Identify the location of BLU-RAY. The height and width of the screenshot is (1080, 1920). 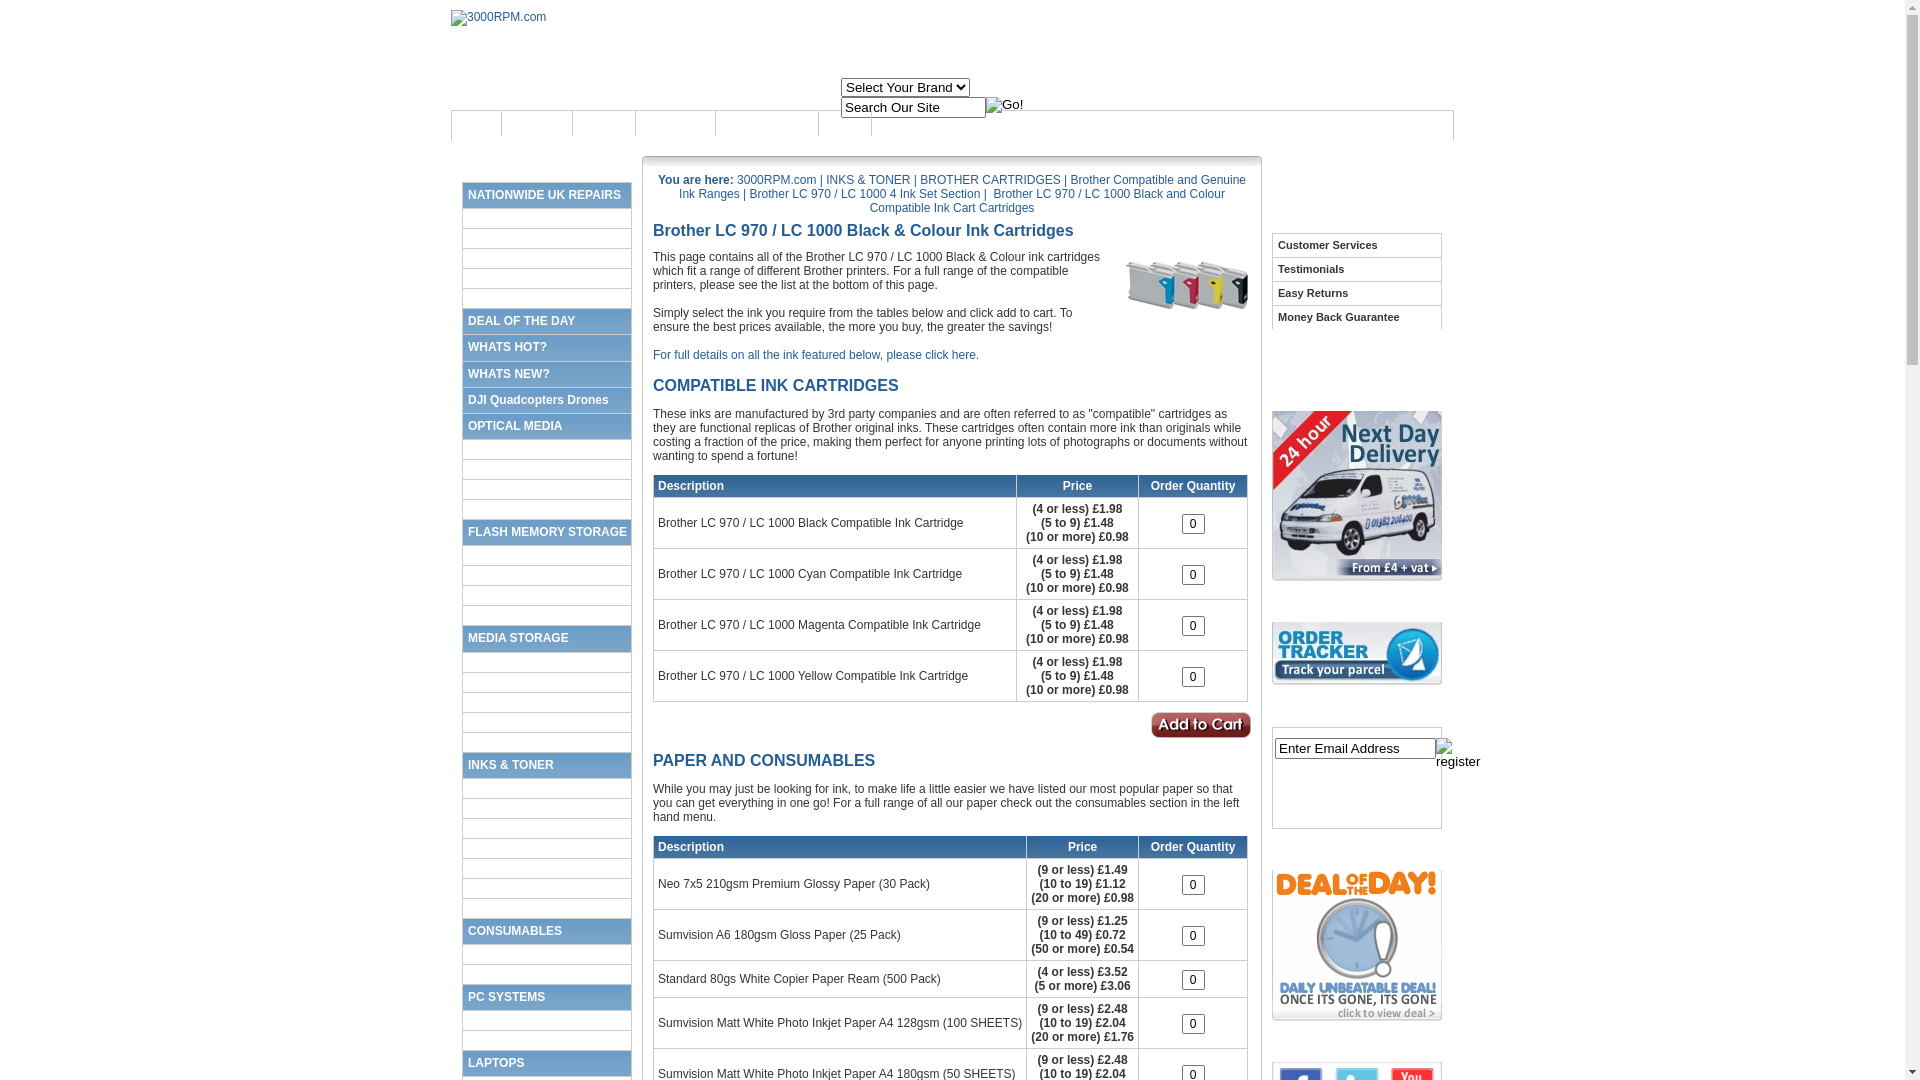
(547, 509).